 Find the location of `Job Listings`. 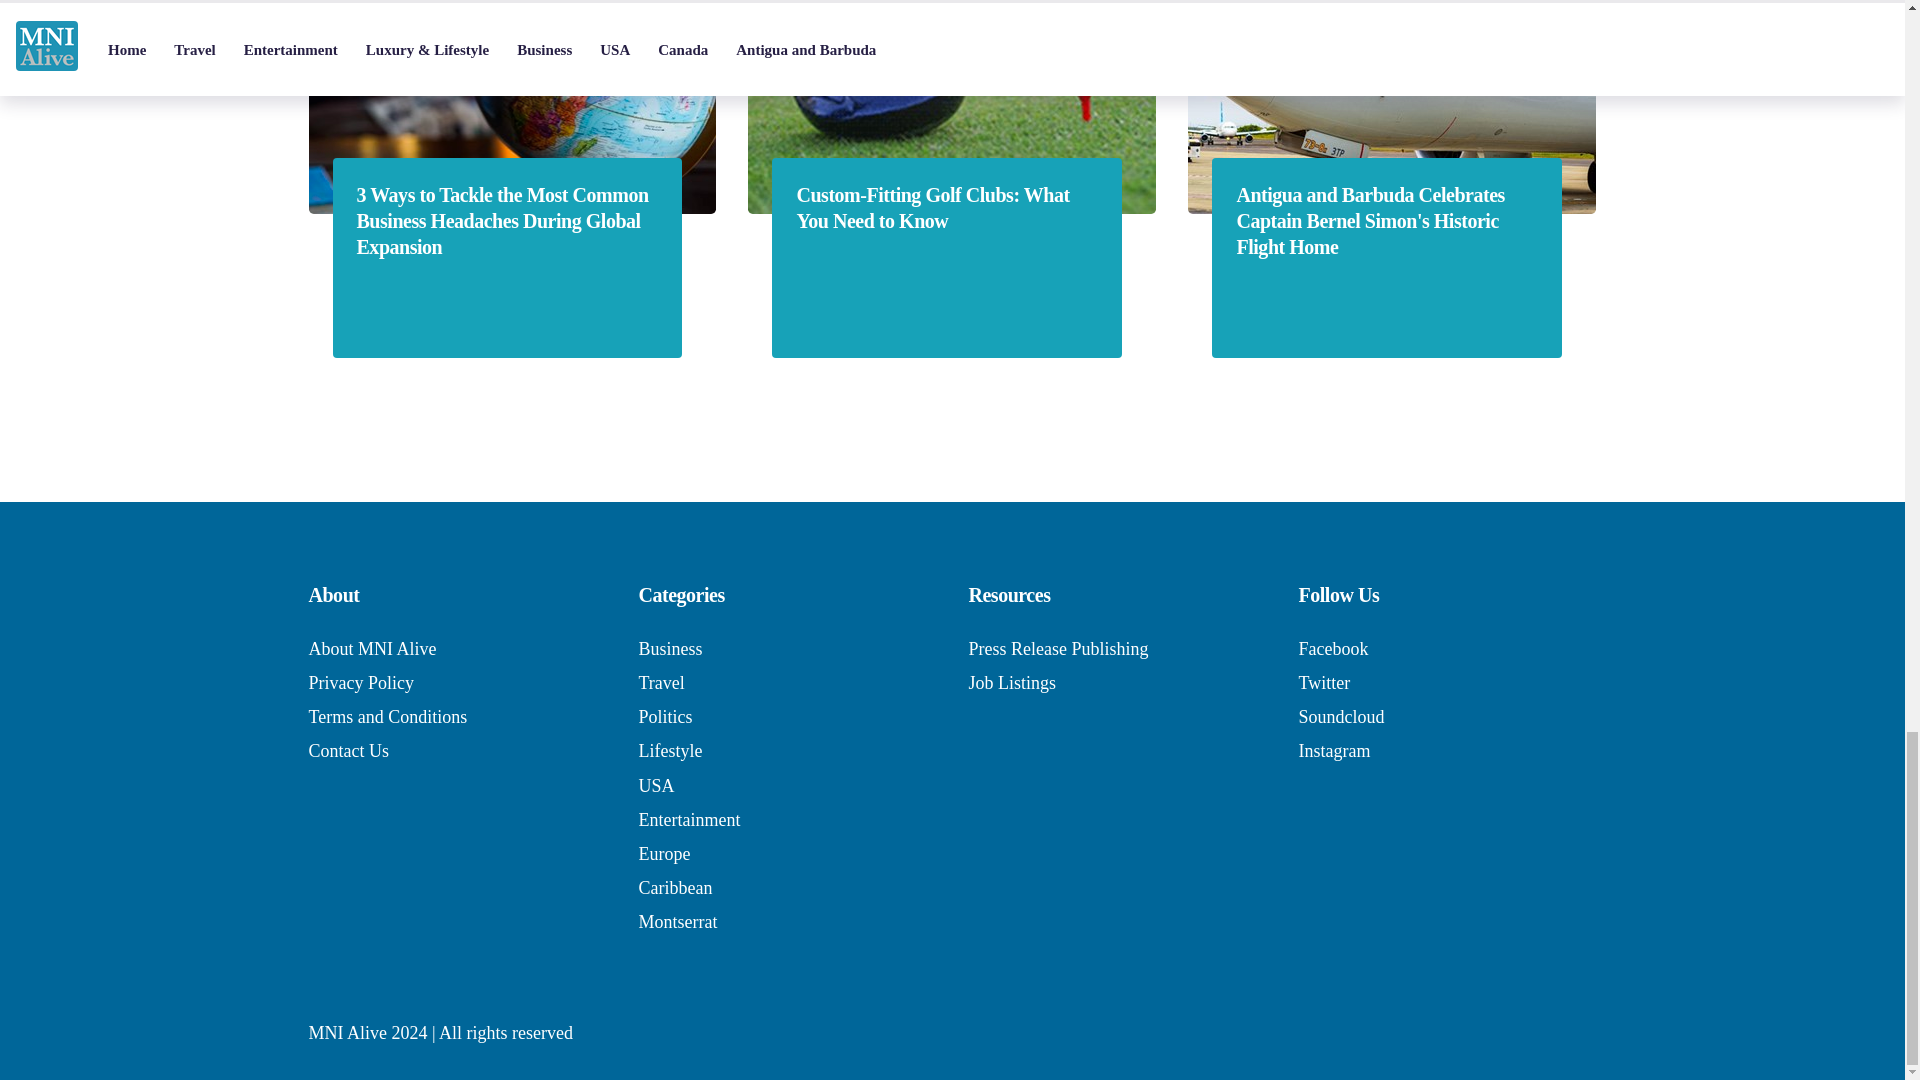

Job Listings is located at coordinates (1012, 682).